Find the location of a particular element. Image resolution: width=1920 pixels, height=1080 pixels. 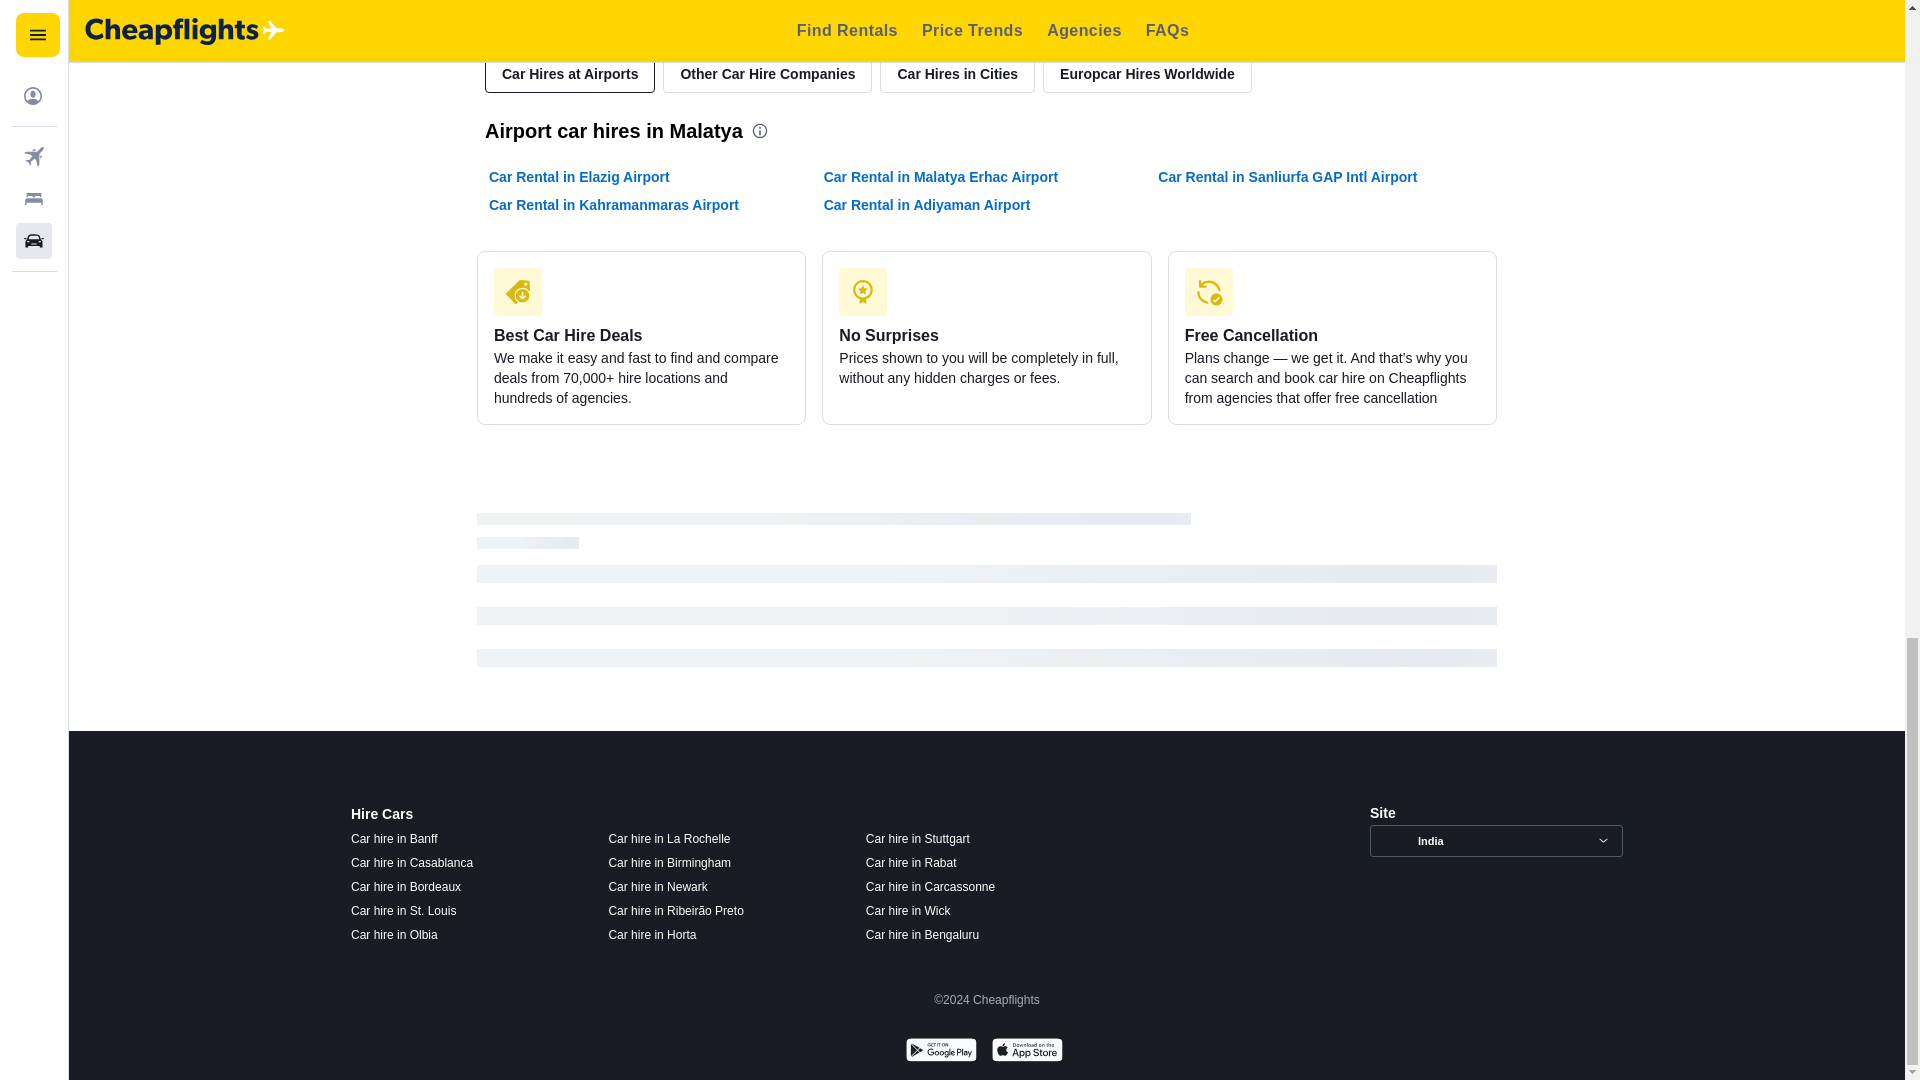

Car Hires in Cities is located at coordinates (956, 74).